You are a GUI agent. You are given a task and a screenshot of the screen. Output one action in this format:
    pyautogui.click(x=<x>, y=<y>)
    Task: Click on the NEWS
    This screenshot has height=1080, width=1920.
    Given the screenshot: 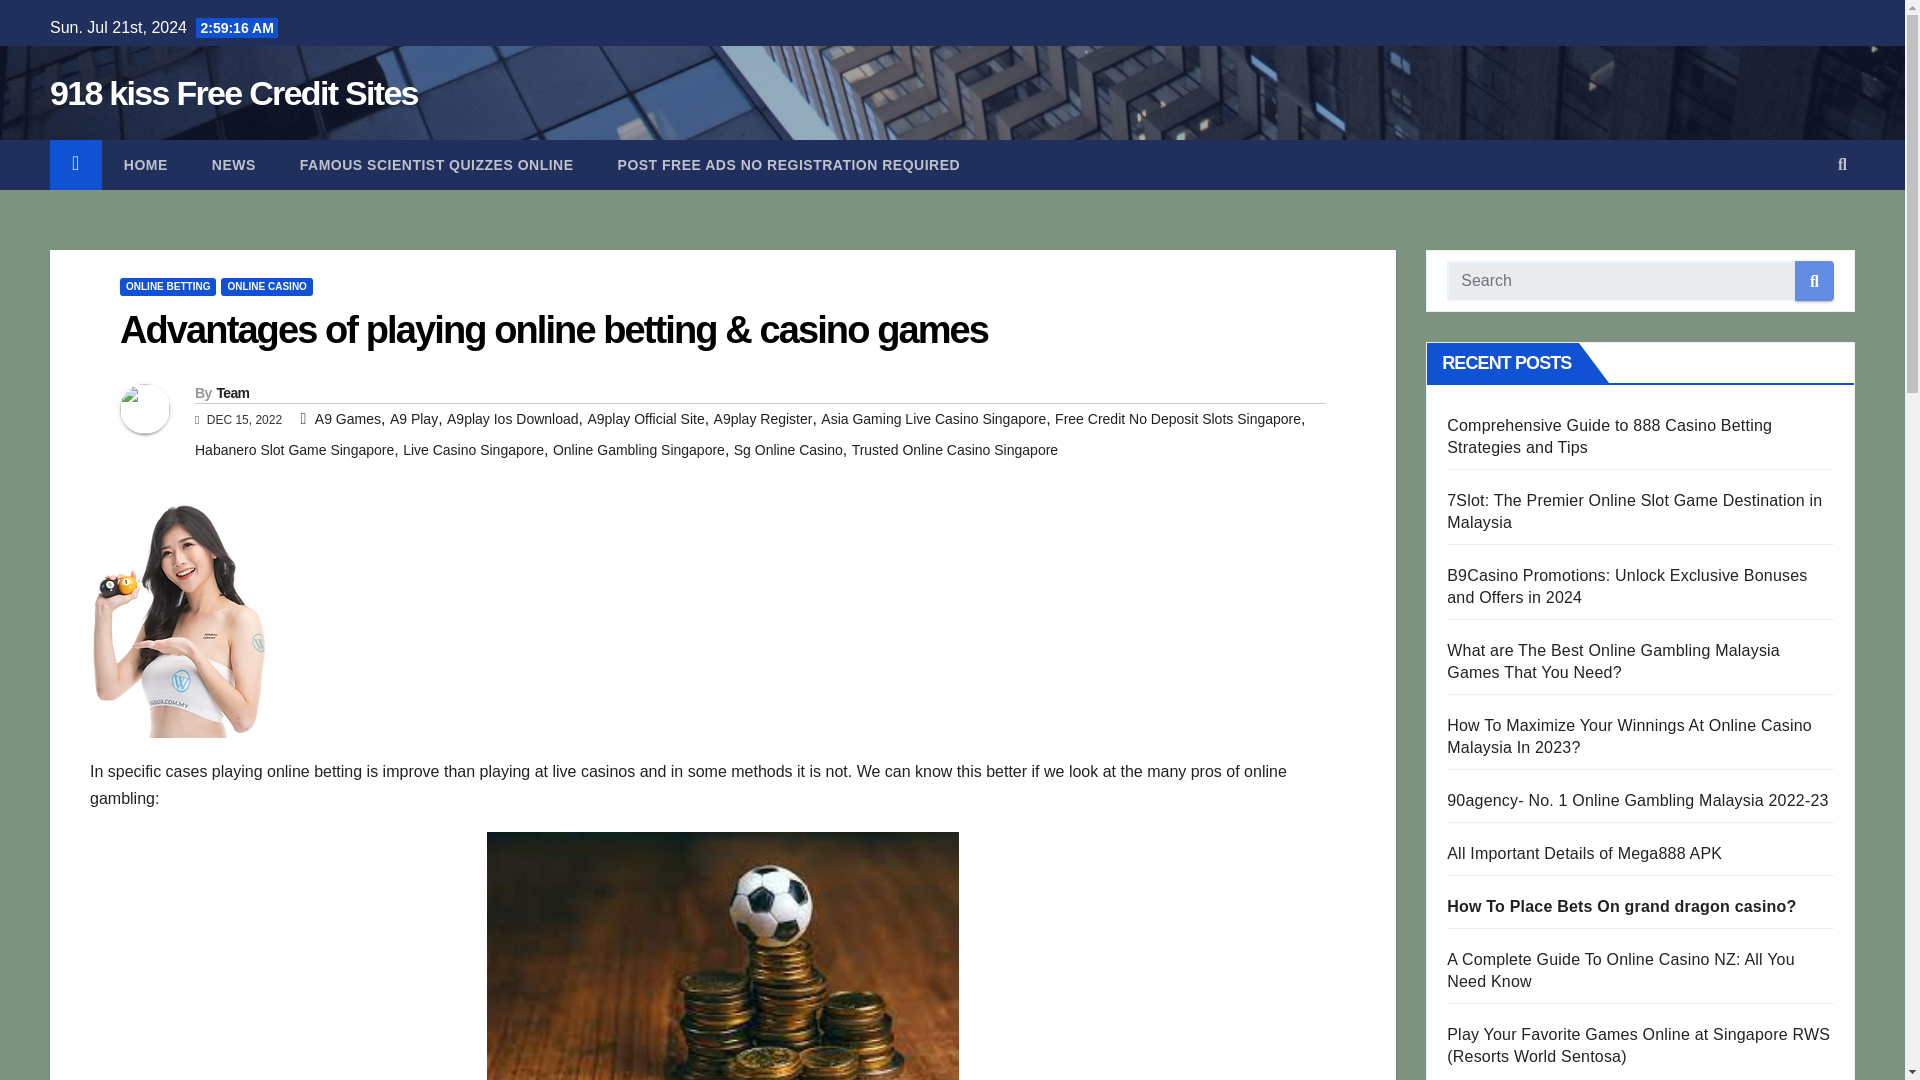 What is the action you would take?
    pyautogui.click(x=234, y=165)
    